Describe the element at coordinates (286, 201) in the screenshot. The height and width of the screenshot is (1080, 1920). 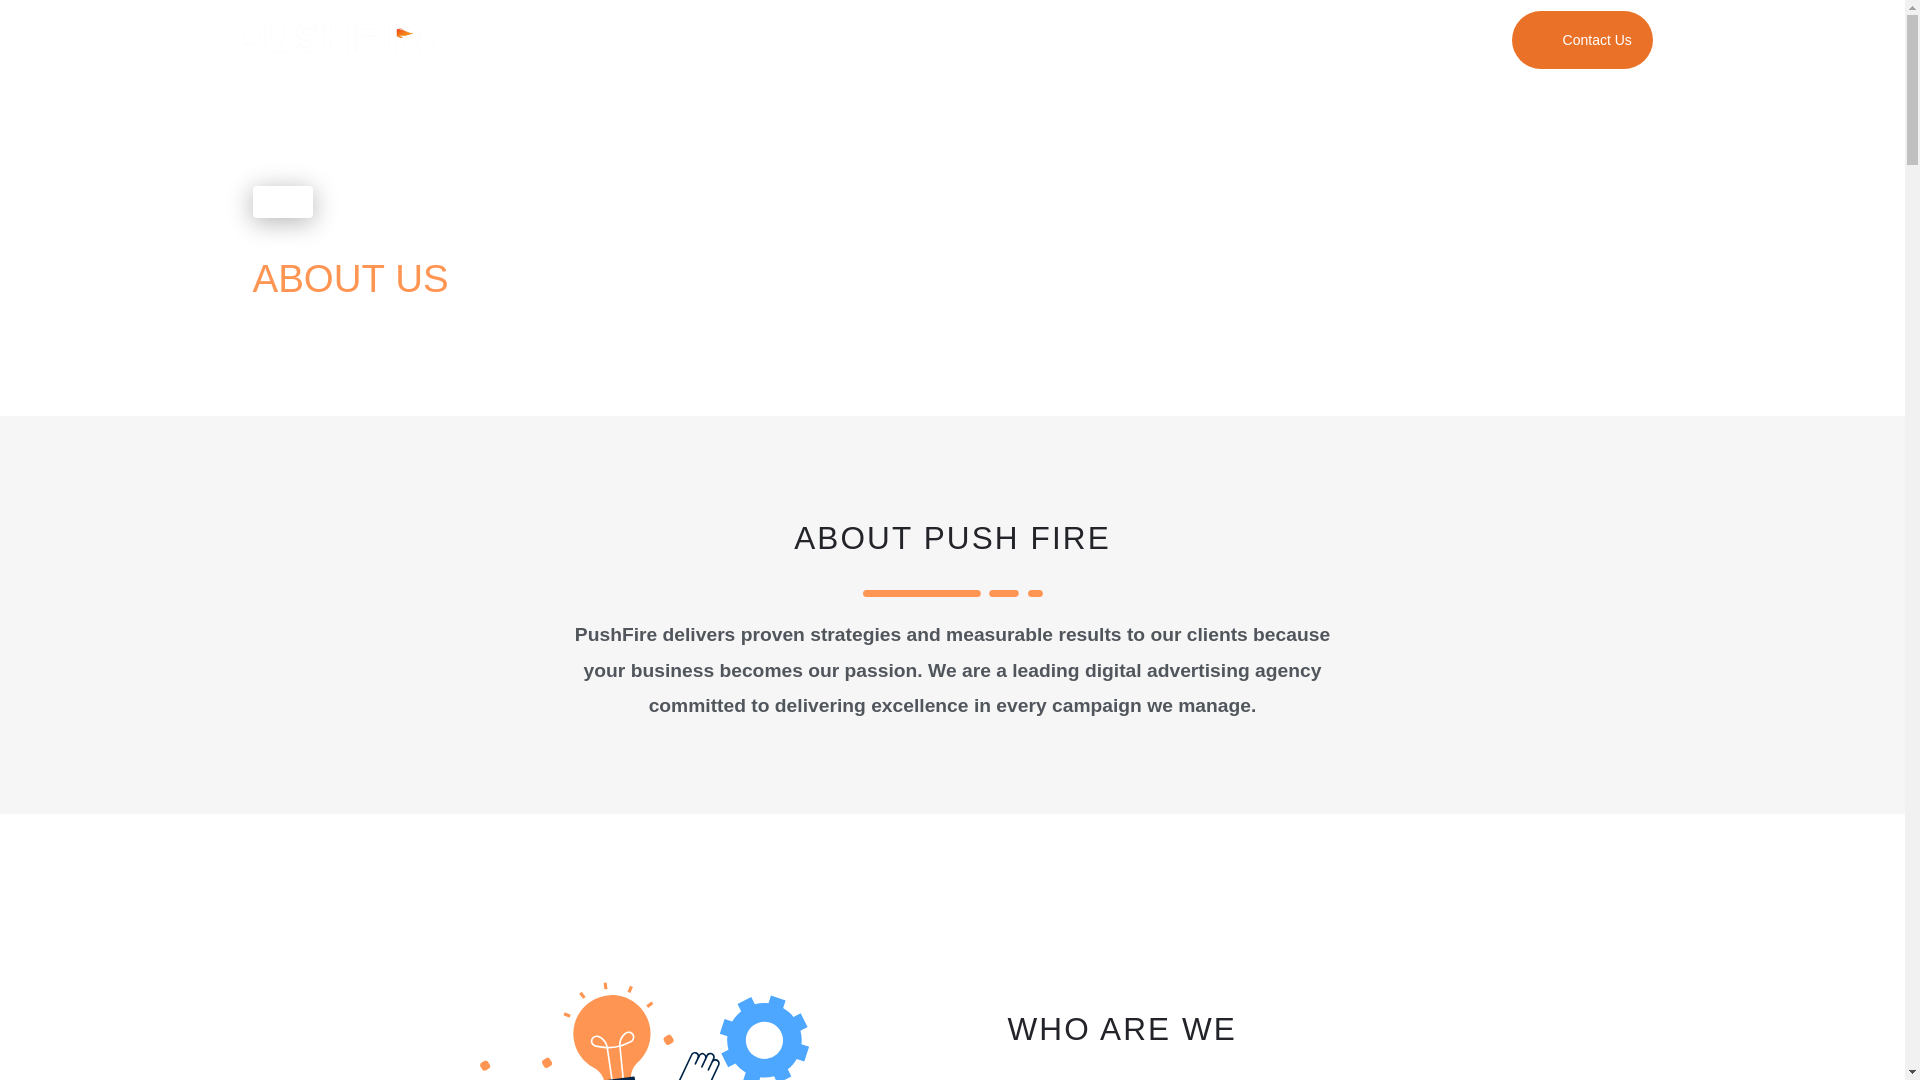
I see `HOME` at that location.